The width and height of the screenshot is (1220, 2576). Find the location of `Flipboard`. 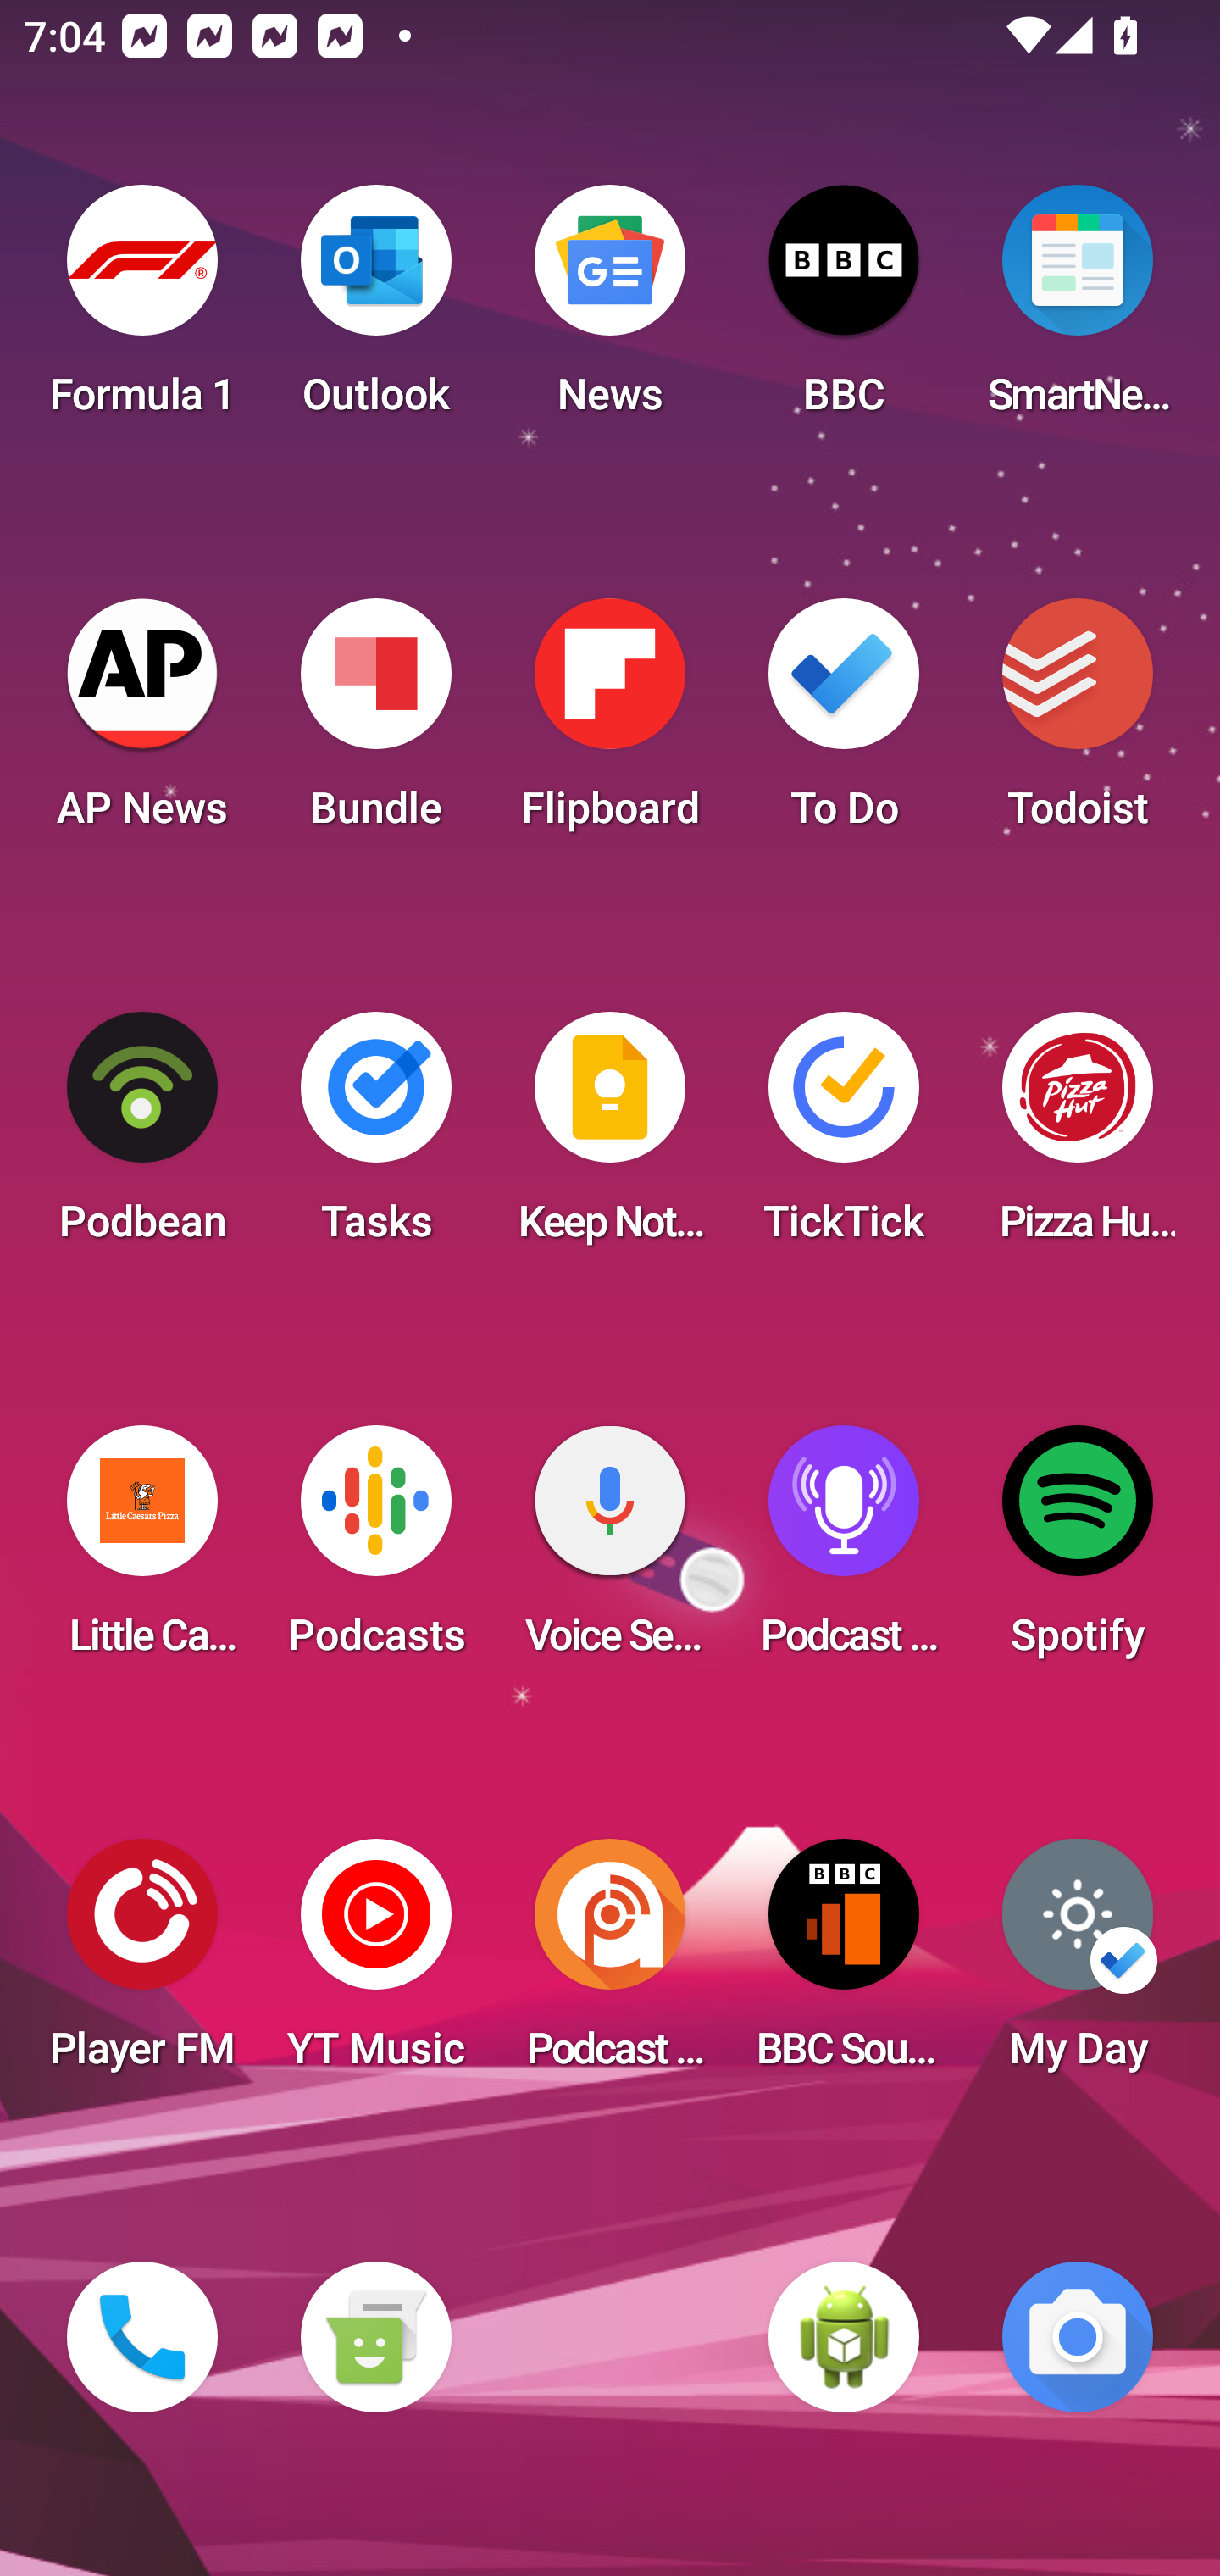

Flipboard is located at coordinates (610, 724).